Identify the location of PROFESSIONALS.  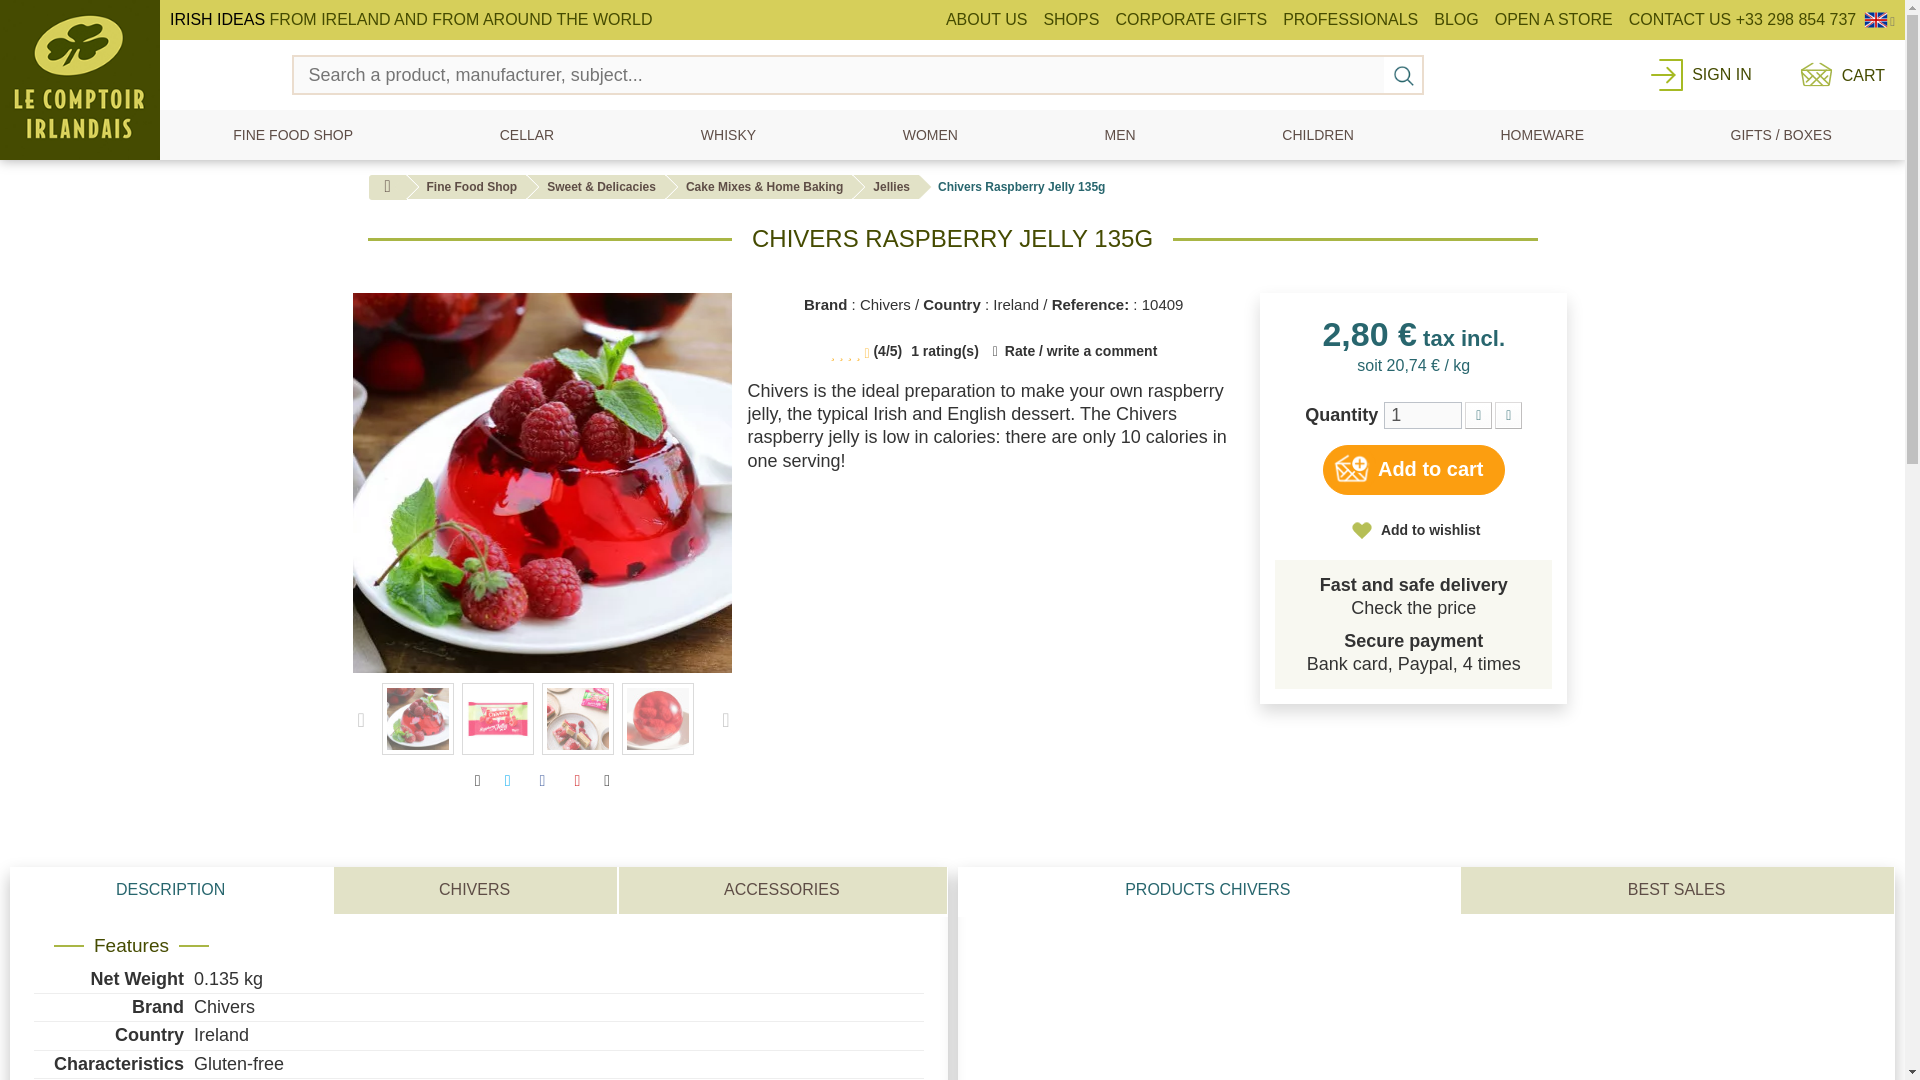
(1350, 20).